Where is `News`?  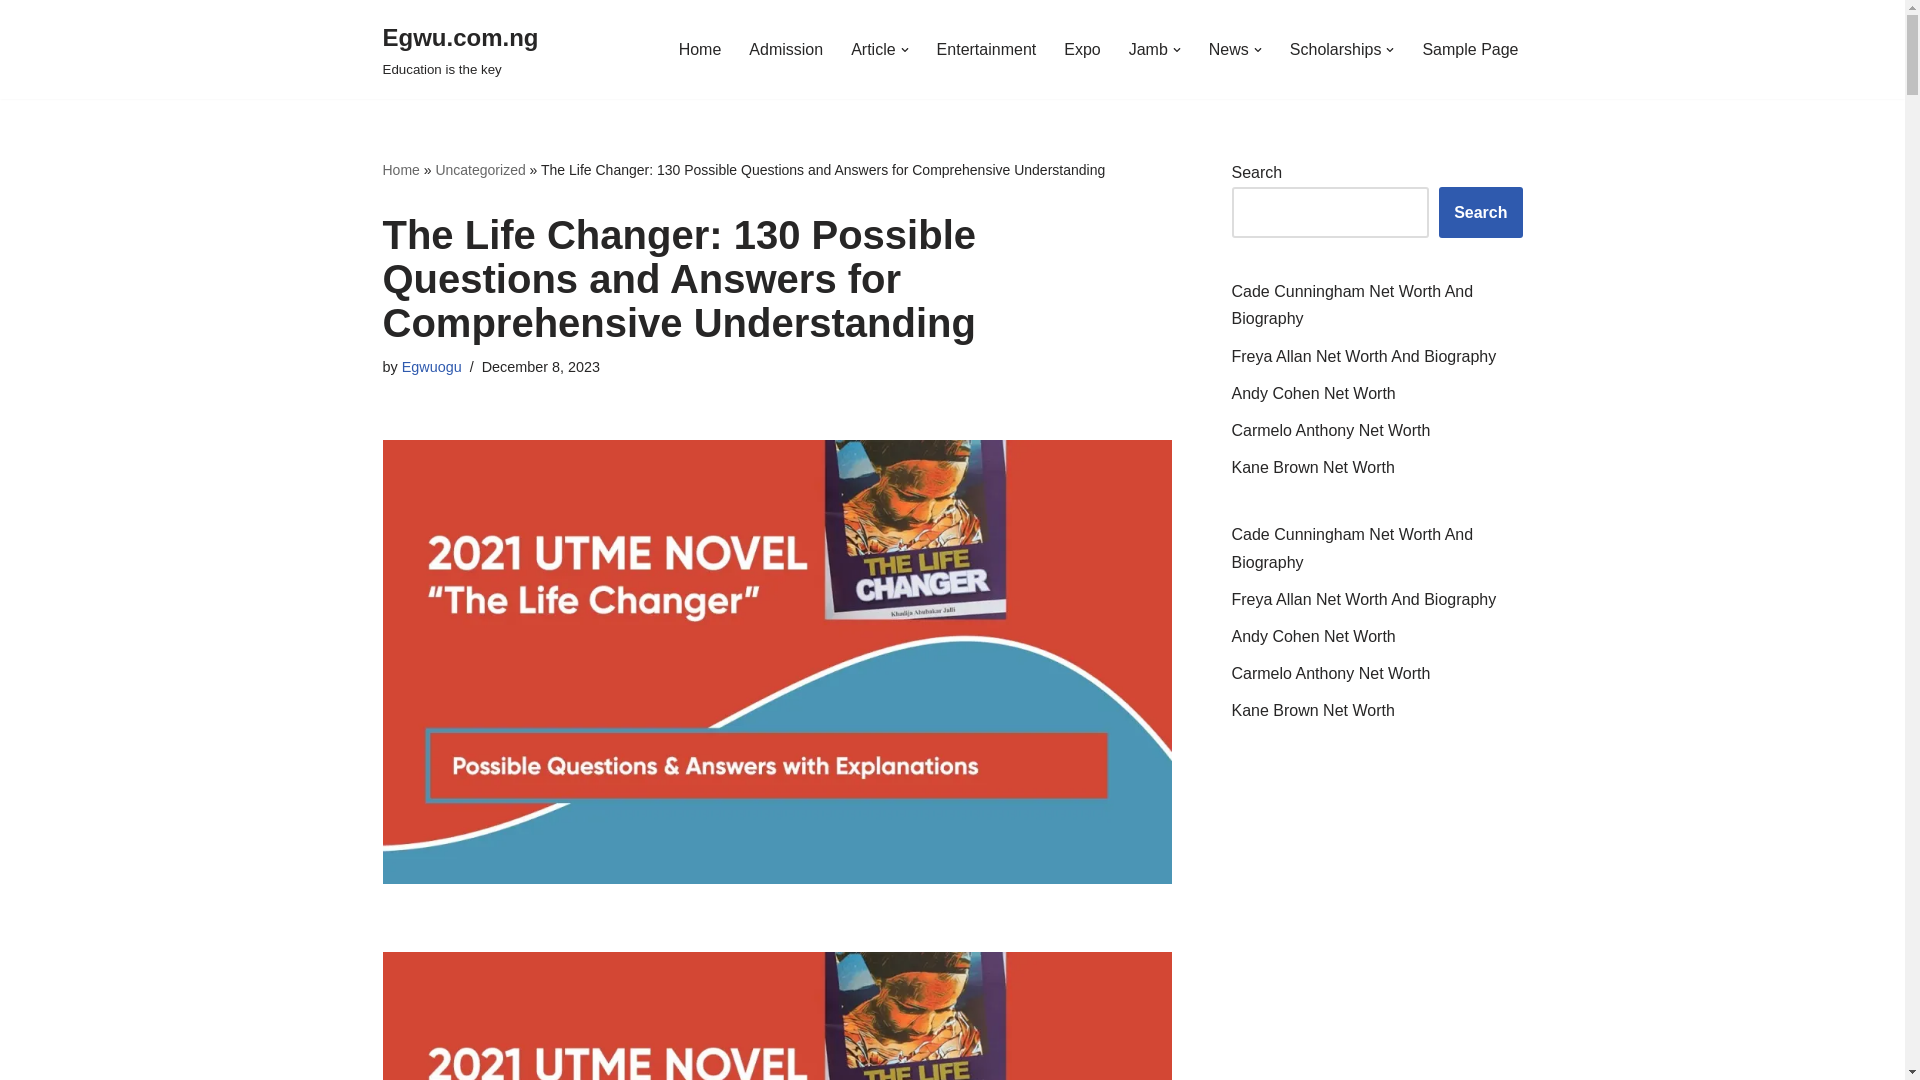 News is located at coordinates (1148, 48).